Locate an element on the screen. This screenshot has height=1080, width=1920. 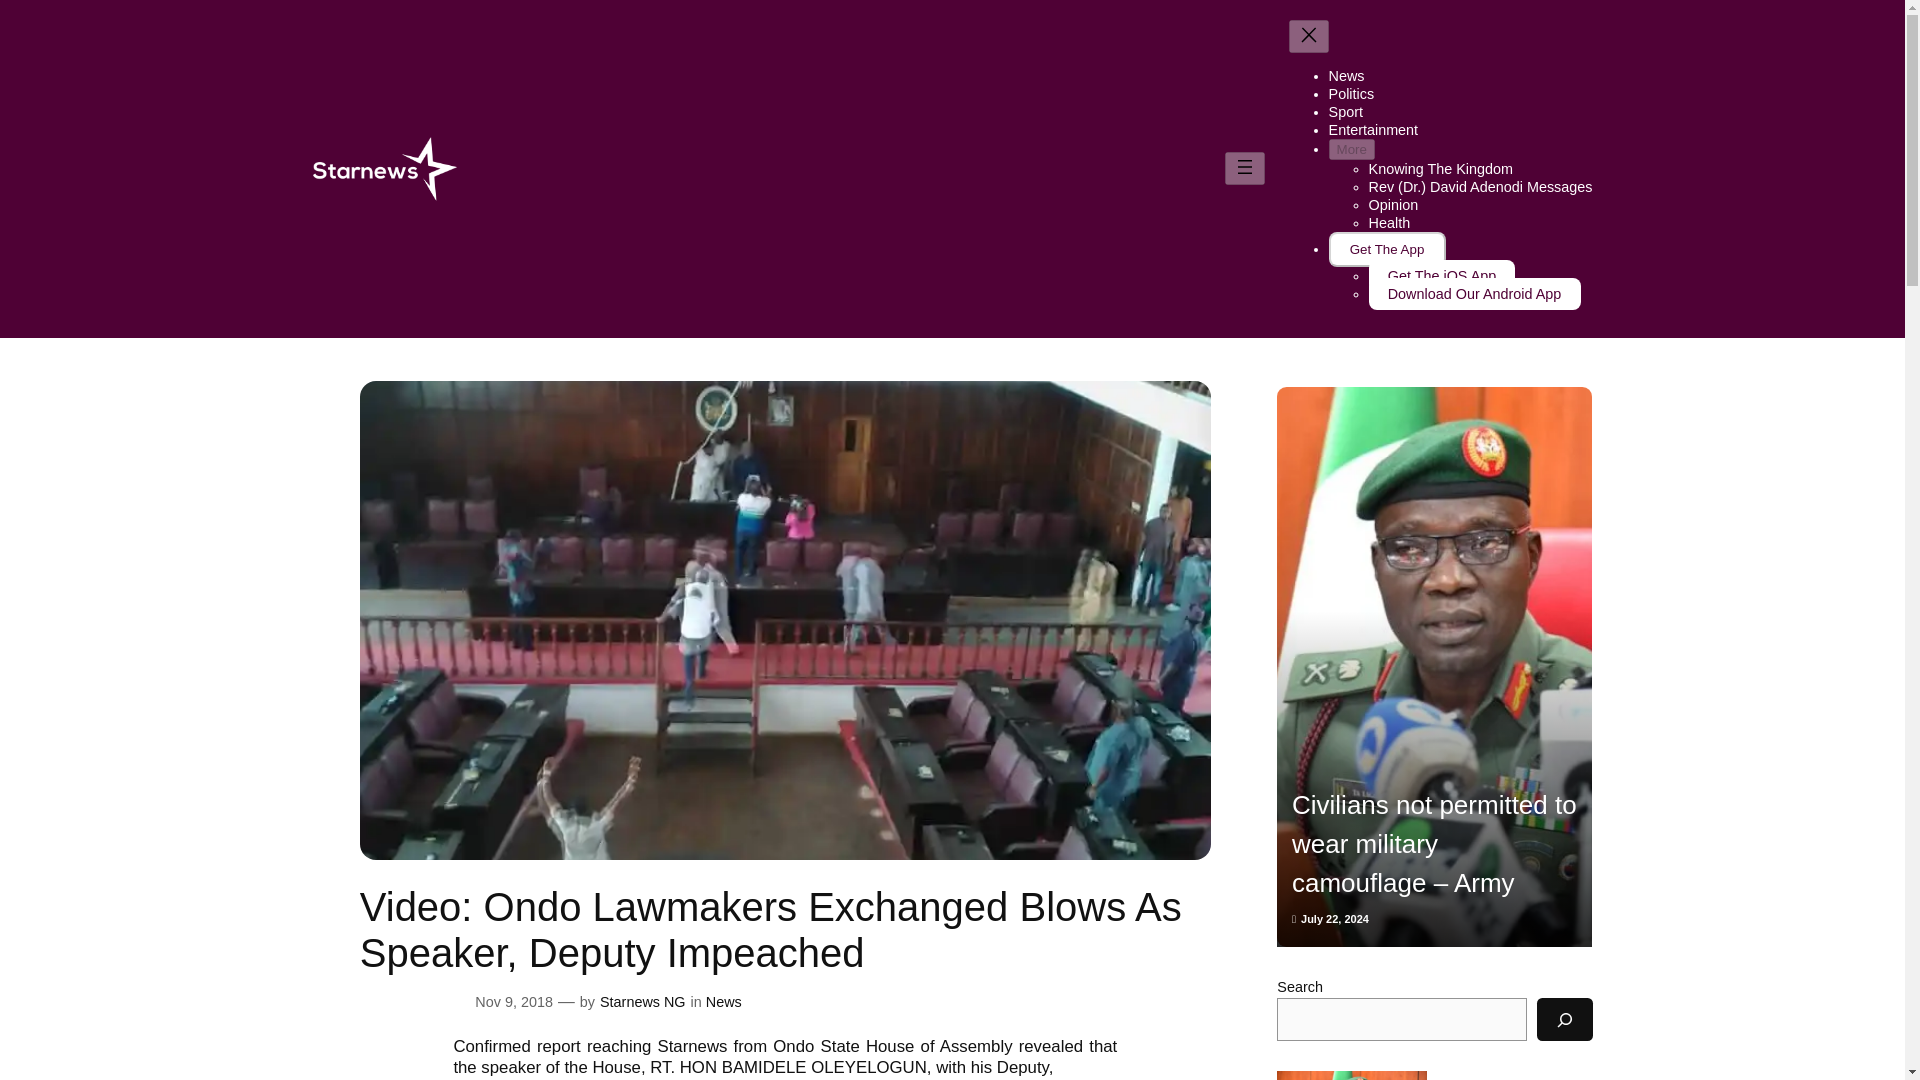
Get The iOS App is located at coordinates (1442, 276).